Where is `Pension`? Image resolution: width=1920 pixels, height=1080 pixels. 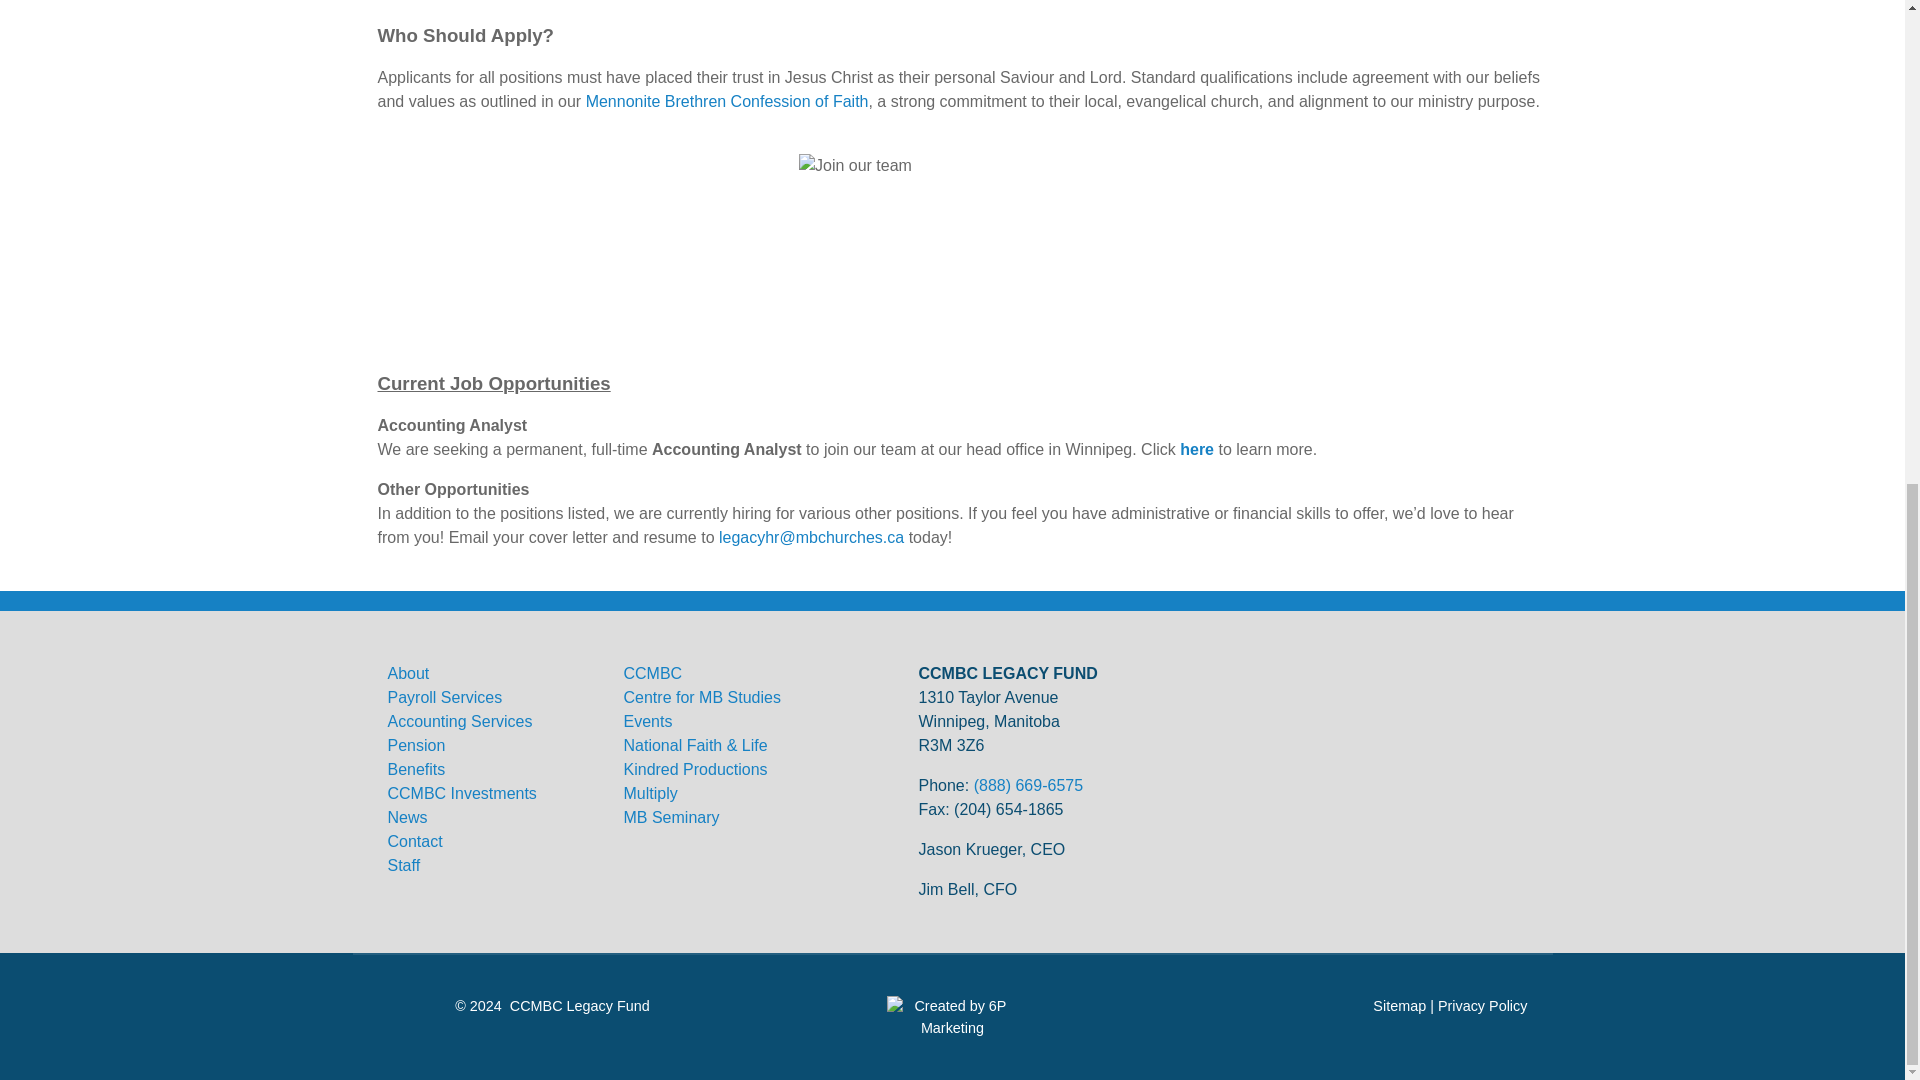 Pension is located at coordinates (416, 744).